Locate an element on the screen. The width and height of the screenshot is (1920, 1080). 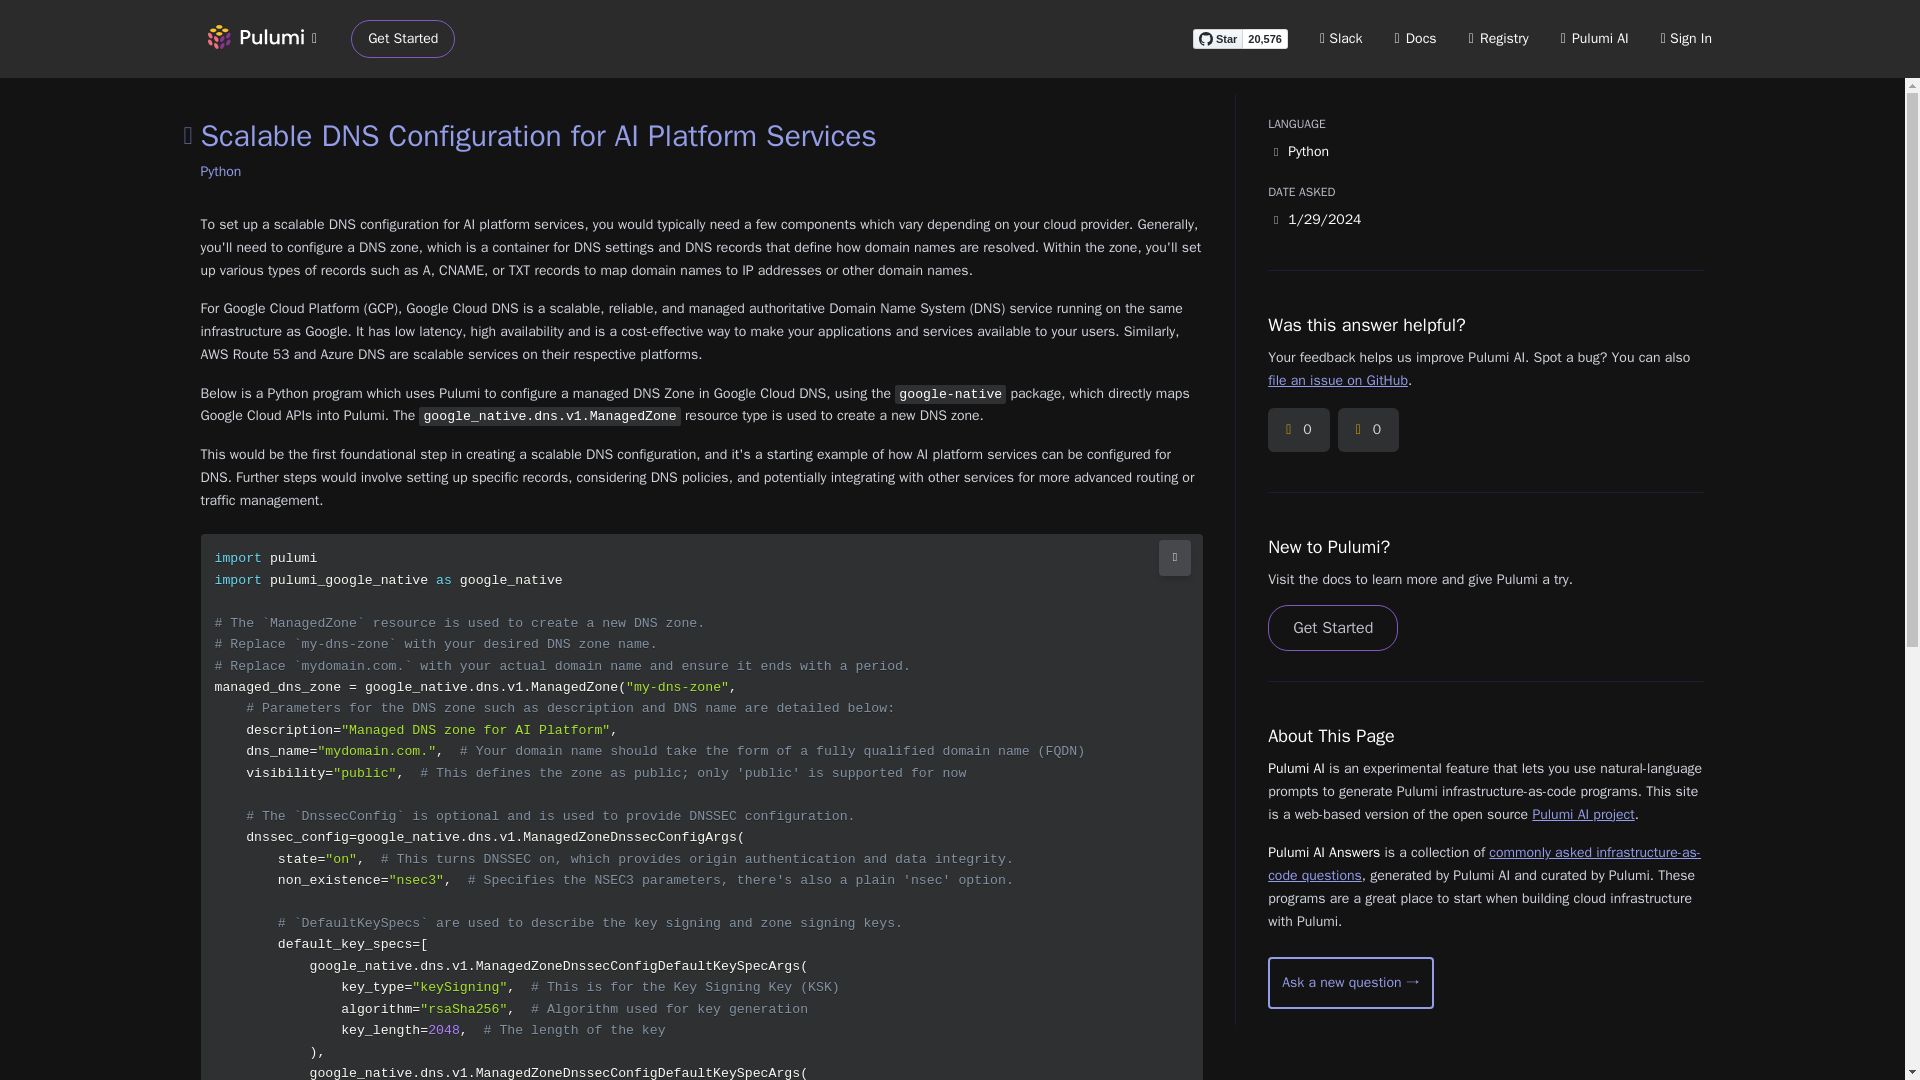
 Star is located at coordinates (1217, 38).